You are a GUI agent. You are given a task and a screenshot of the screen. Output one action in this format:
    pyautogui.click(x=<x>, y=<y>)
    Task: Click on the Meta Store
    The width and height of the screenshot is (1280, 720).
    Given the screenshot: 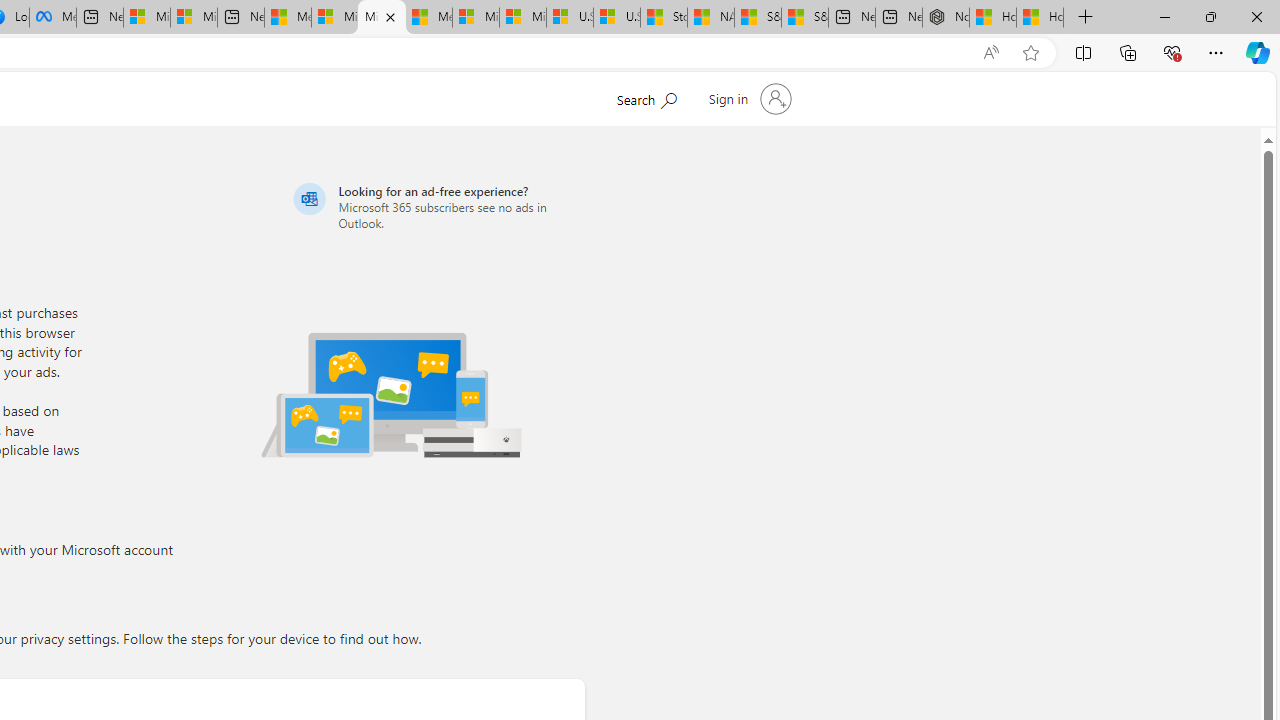 What is the action you would take?
    pyautogui.click(x=52, y=18)
    